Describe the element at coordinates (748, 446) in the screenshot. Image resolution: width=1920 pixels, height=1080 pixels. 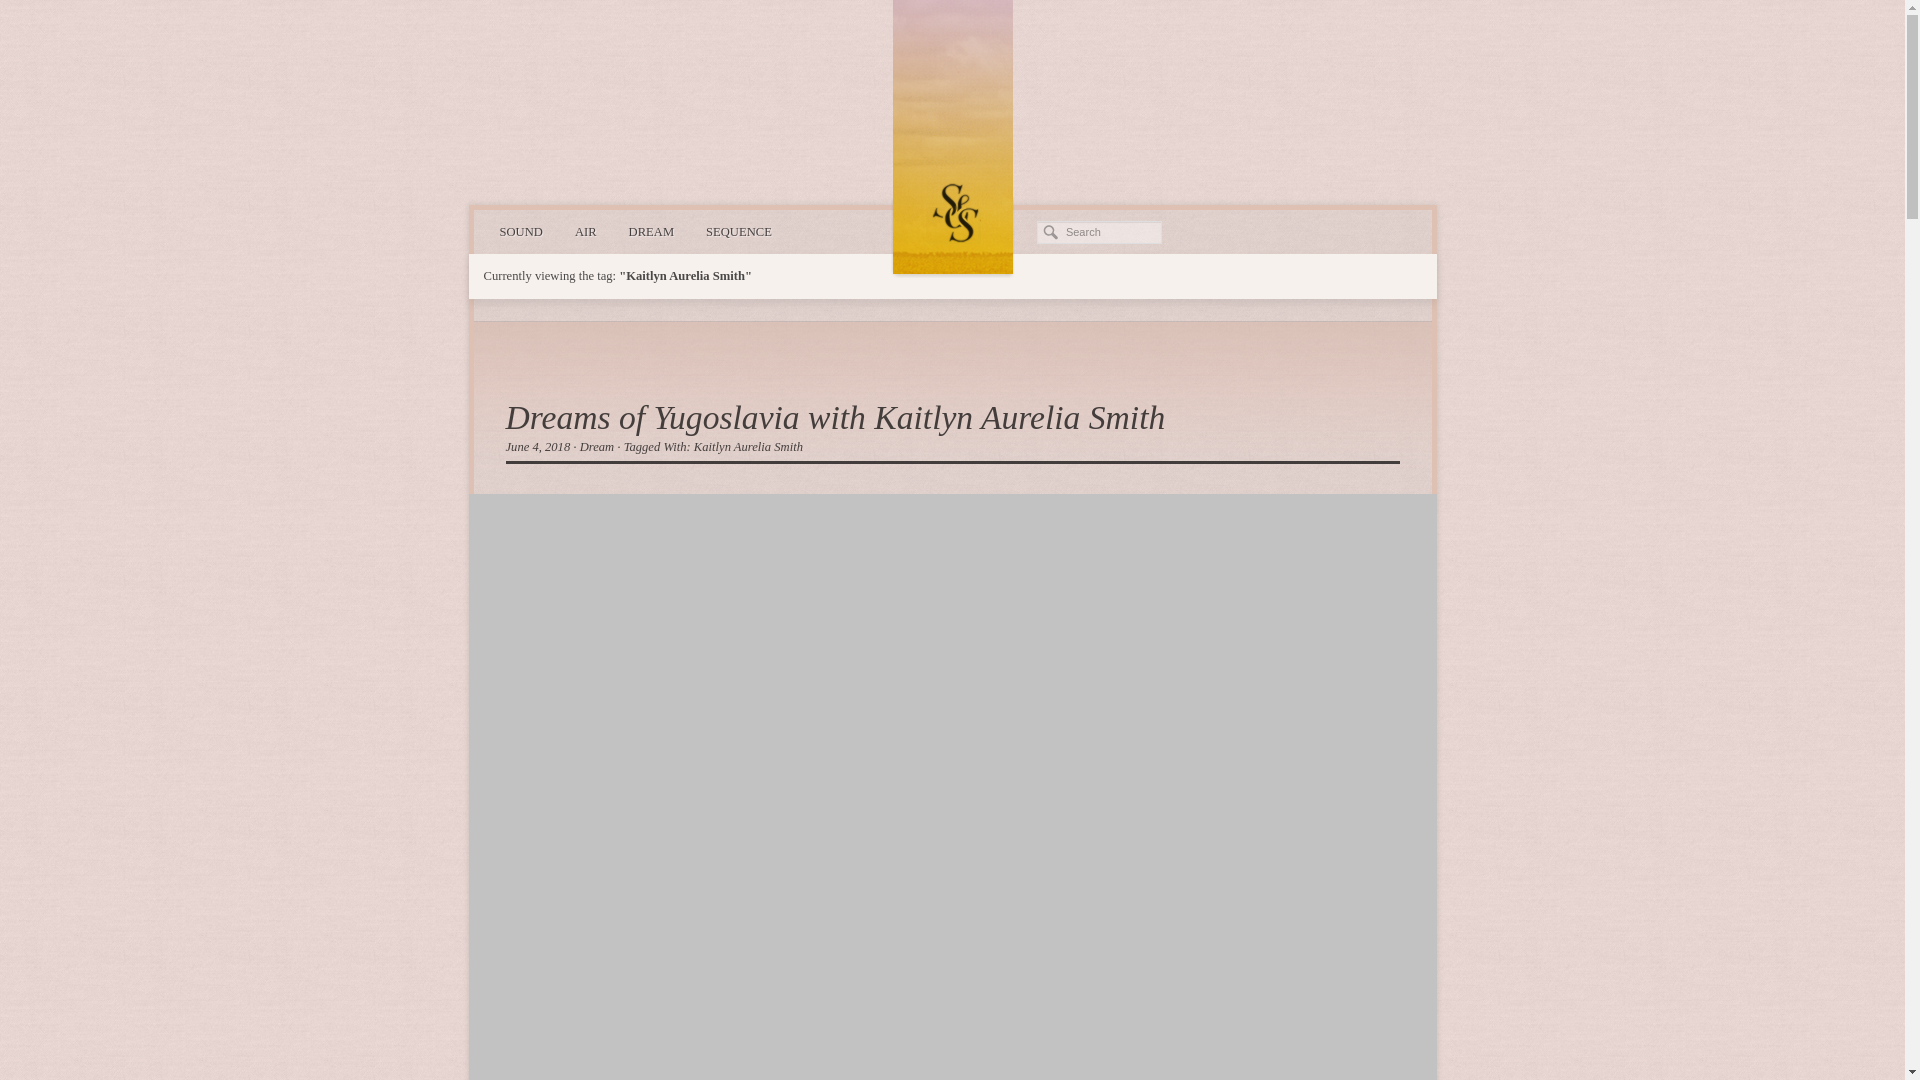
I see `Kaitlyn Aurelia Smith` at that location.